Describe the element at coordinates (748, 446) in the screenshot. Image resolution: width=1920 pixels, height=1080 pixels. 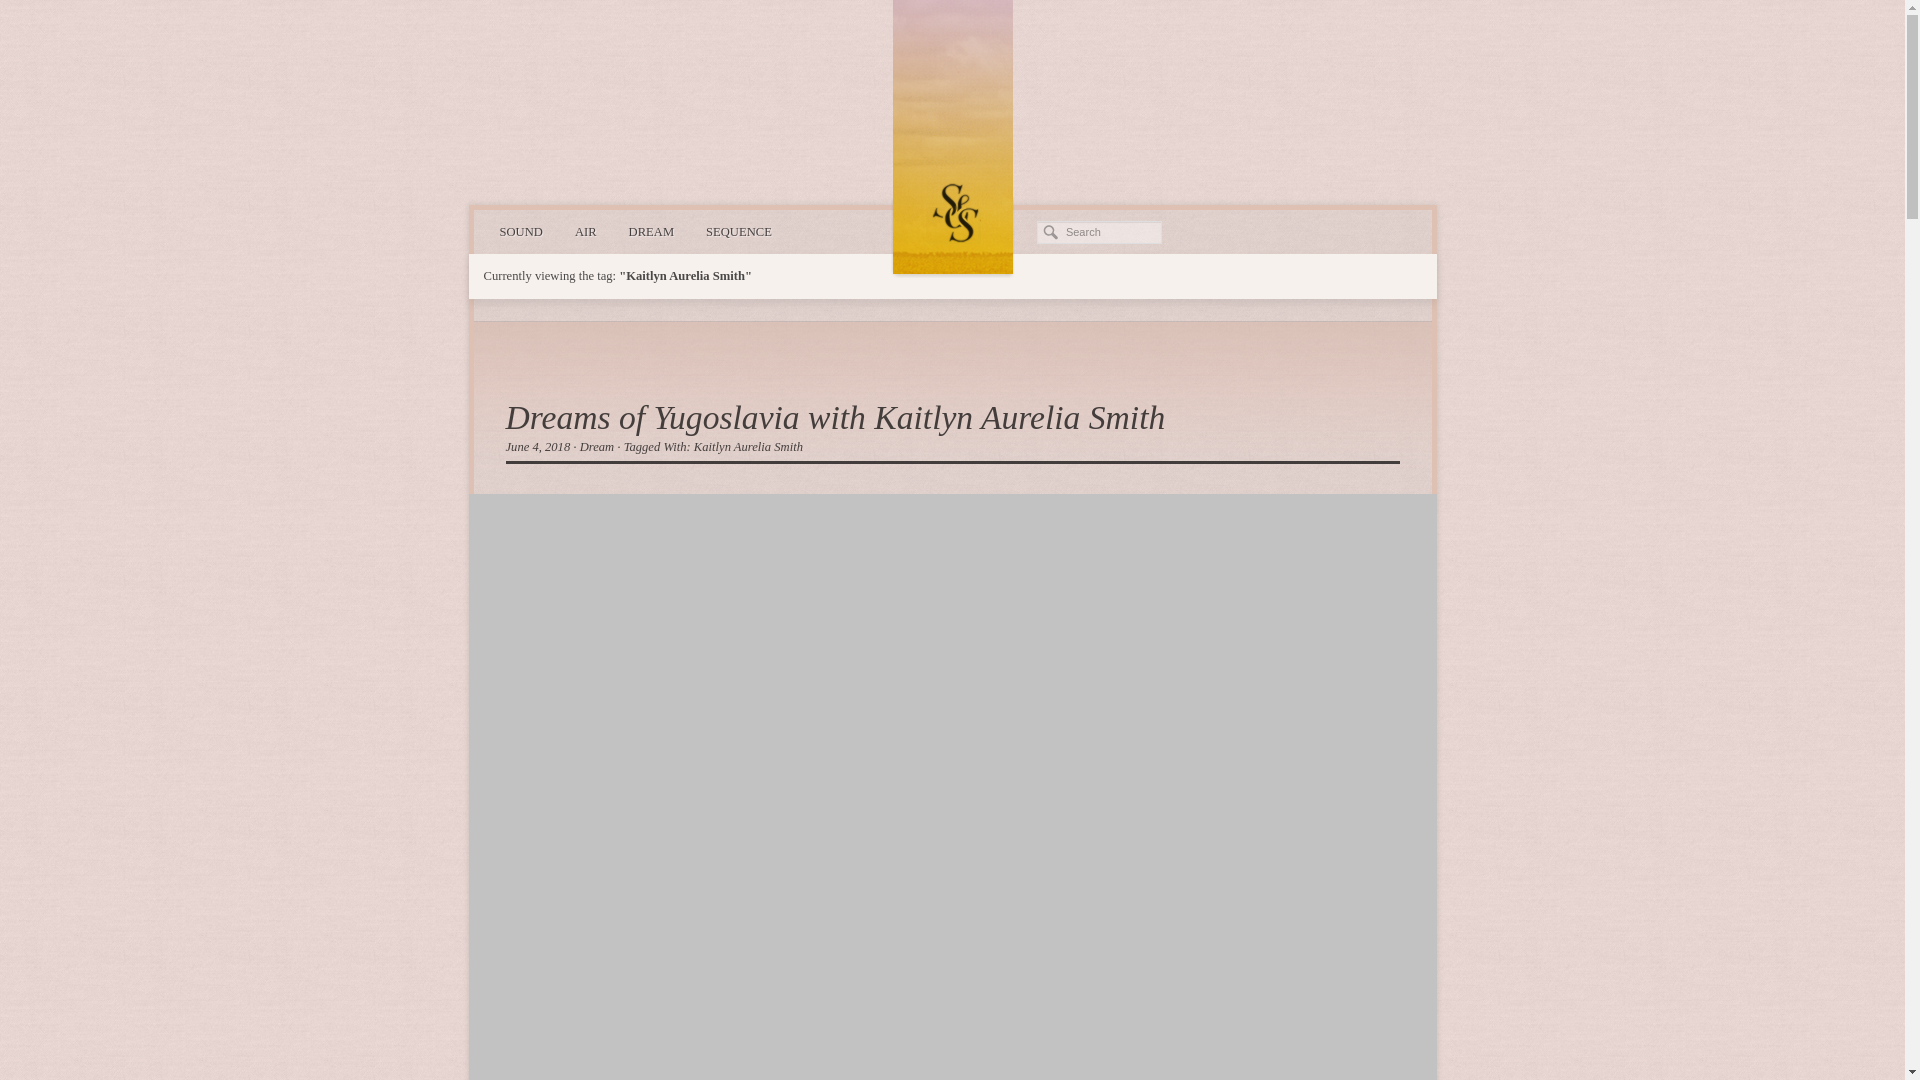
I see `Kaitlyn Aurelia Smith` at that location.